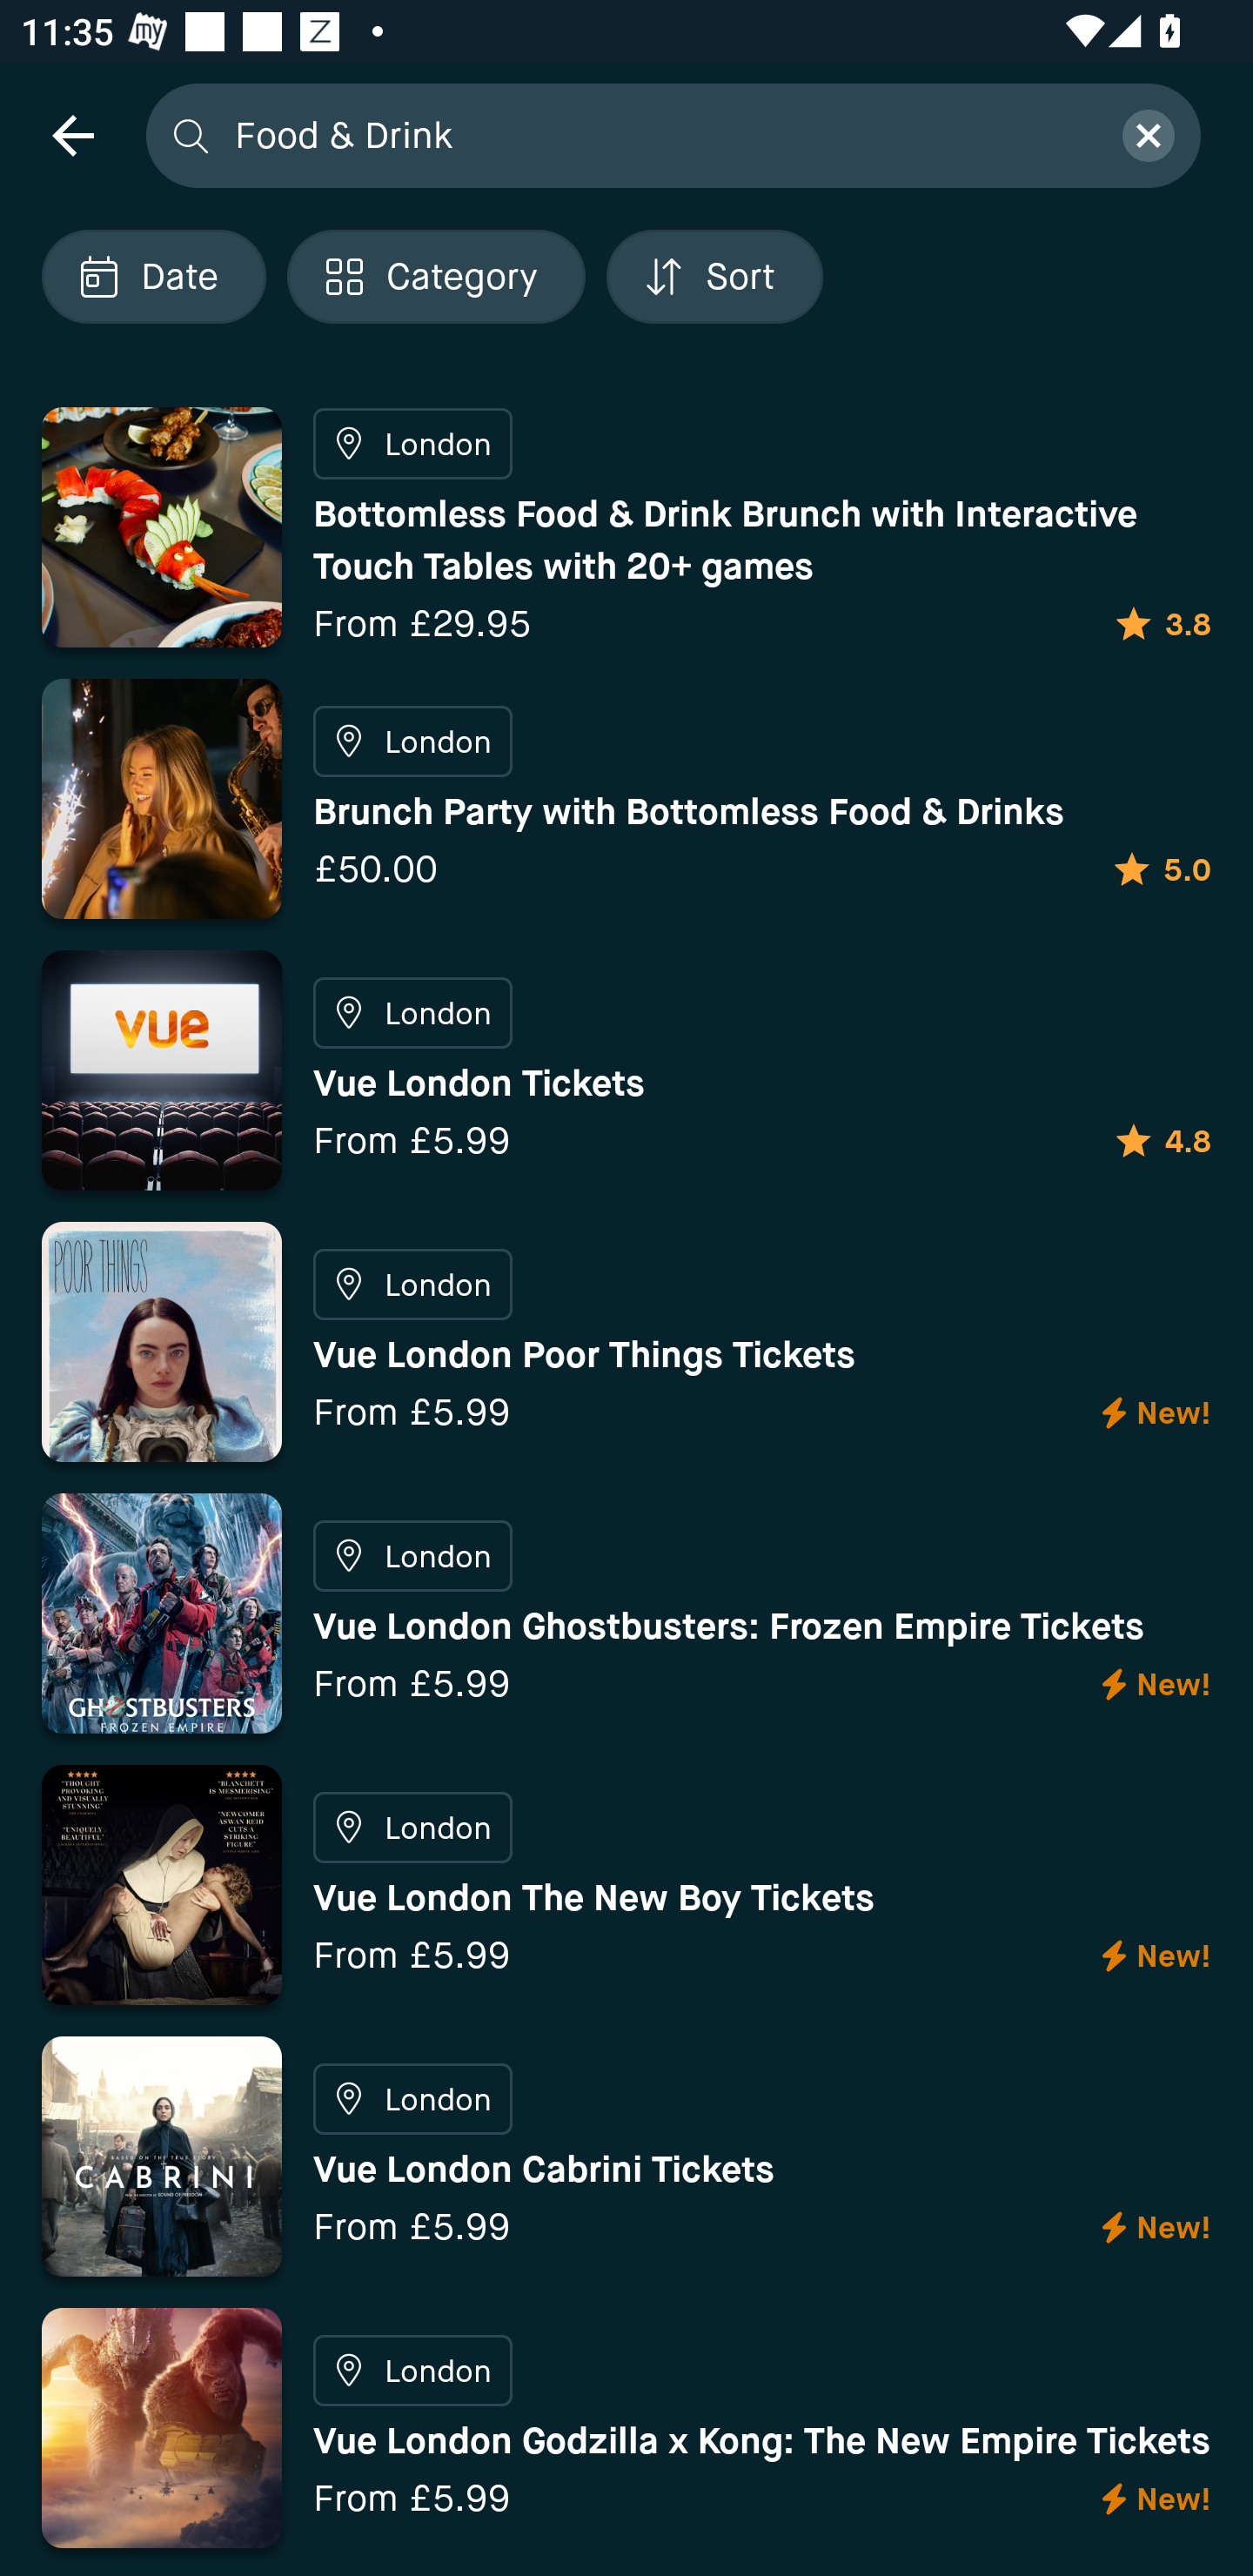 The image size is (1253, 2576). I want to click on Localized description Category, so click(435, 277).